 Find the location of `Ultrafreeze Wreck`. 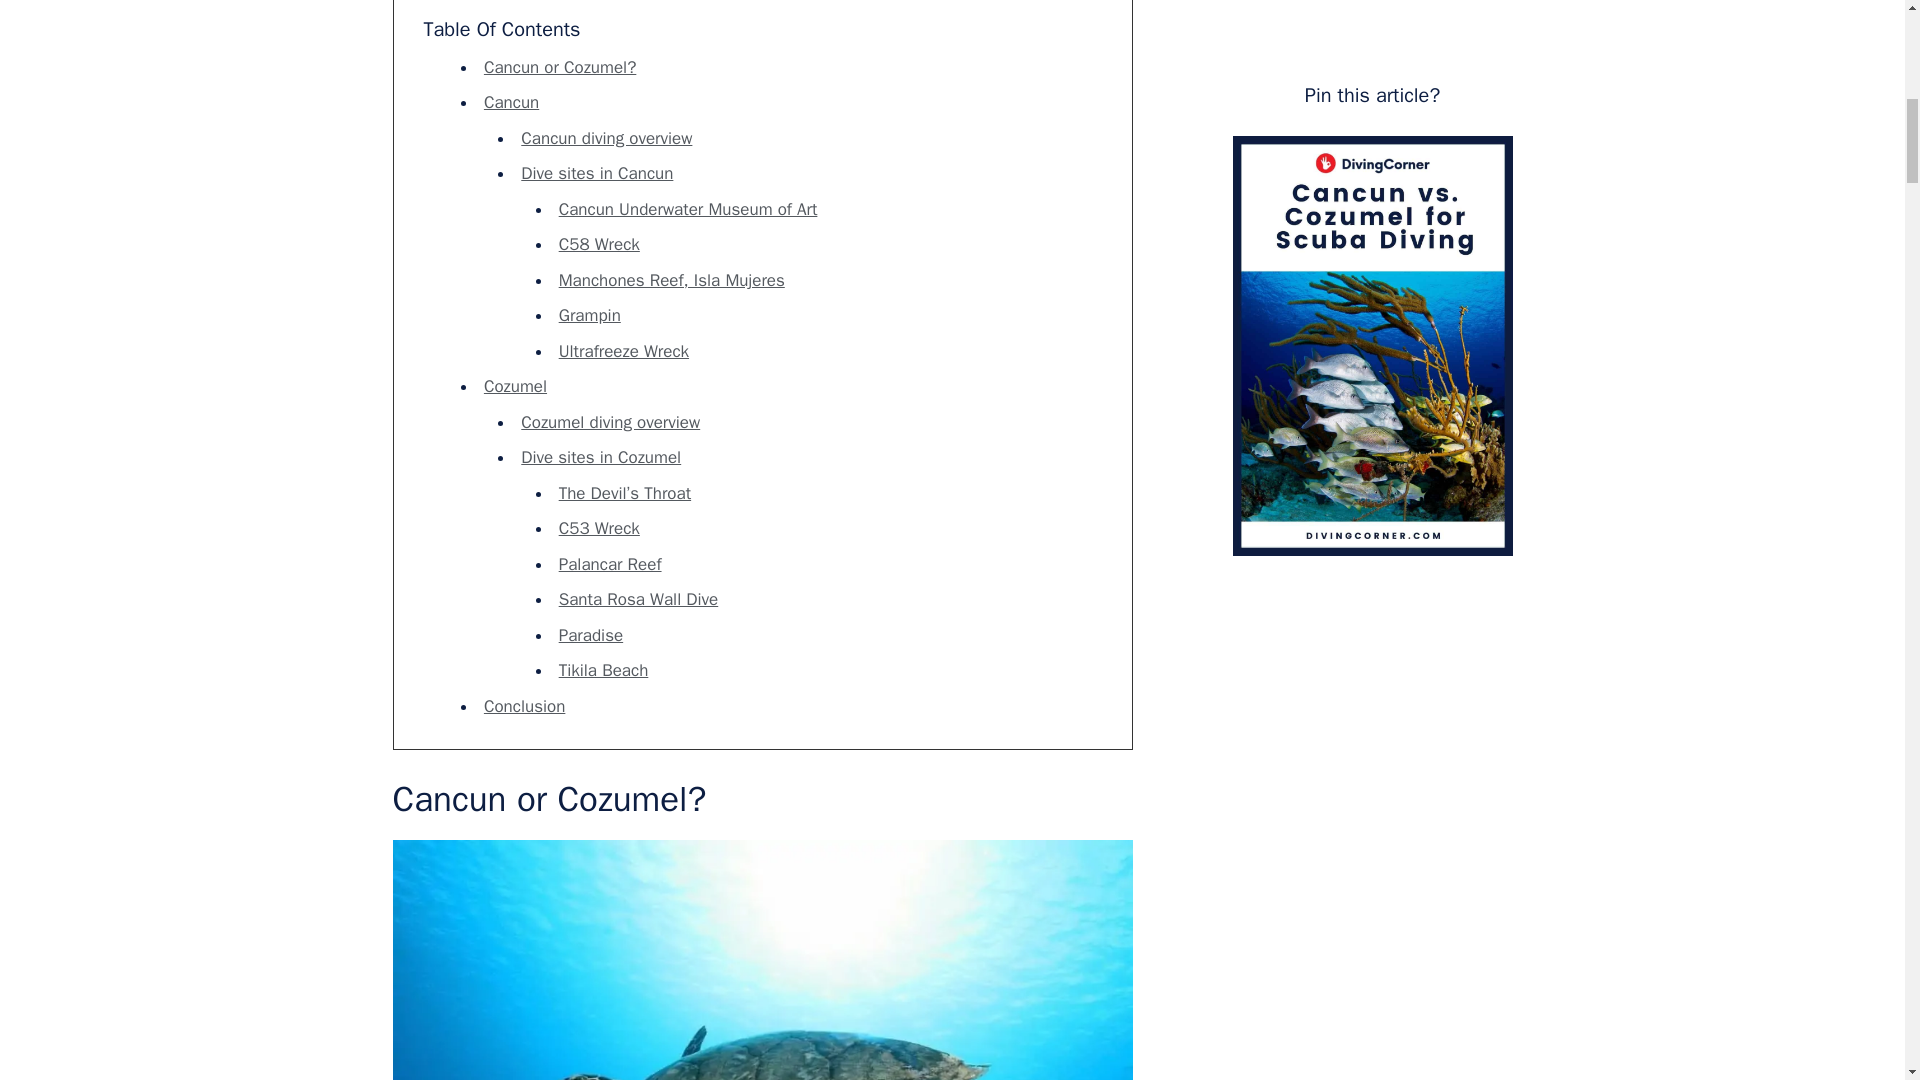

Ultrafreeze Wreck is located at coordinates (624, 351).